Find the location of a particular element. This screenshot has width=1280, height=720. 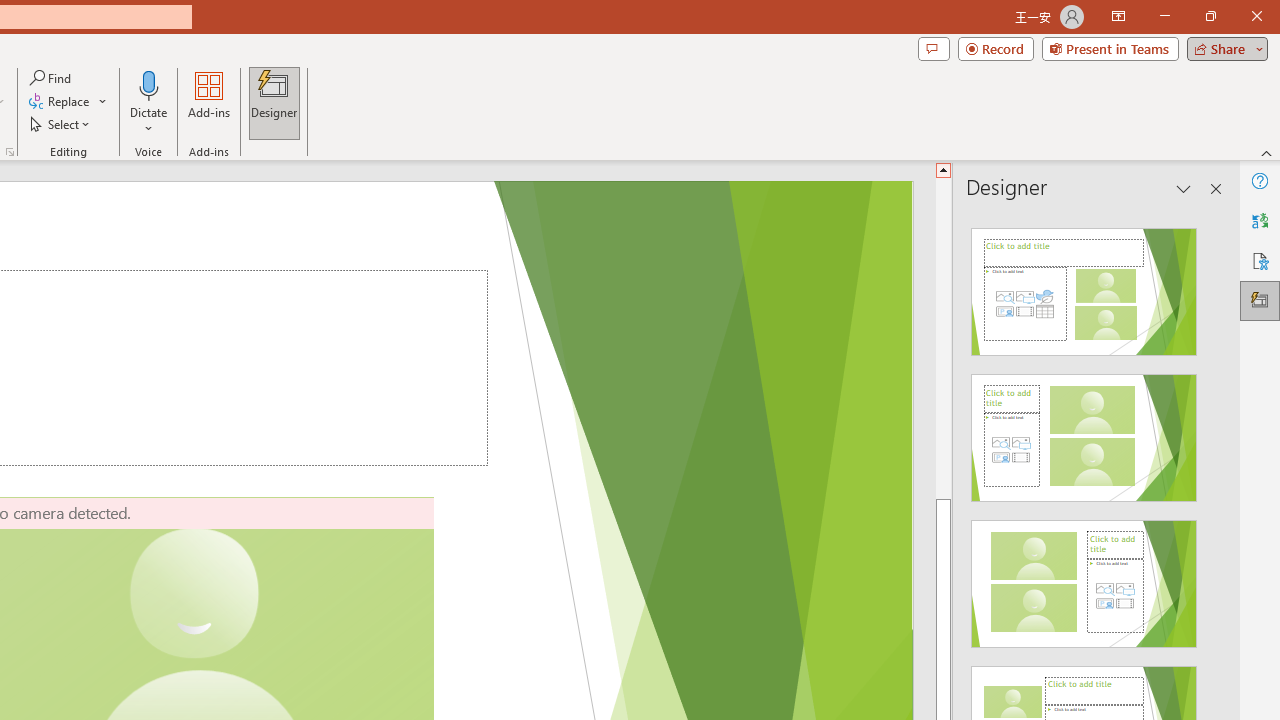

Find... is located at coordinates (52, 78).